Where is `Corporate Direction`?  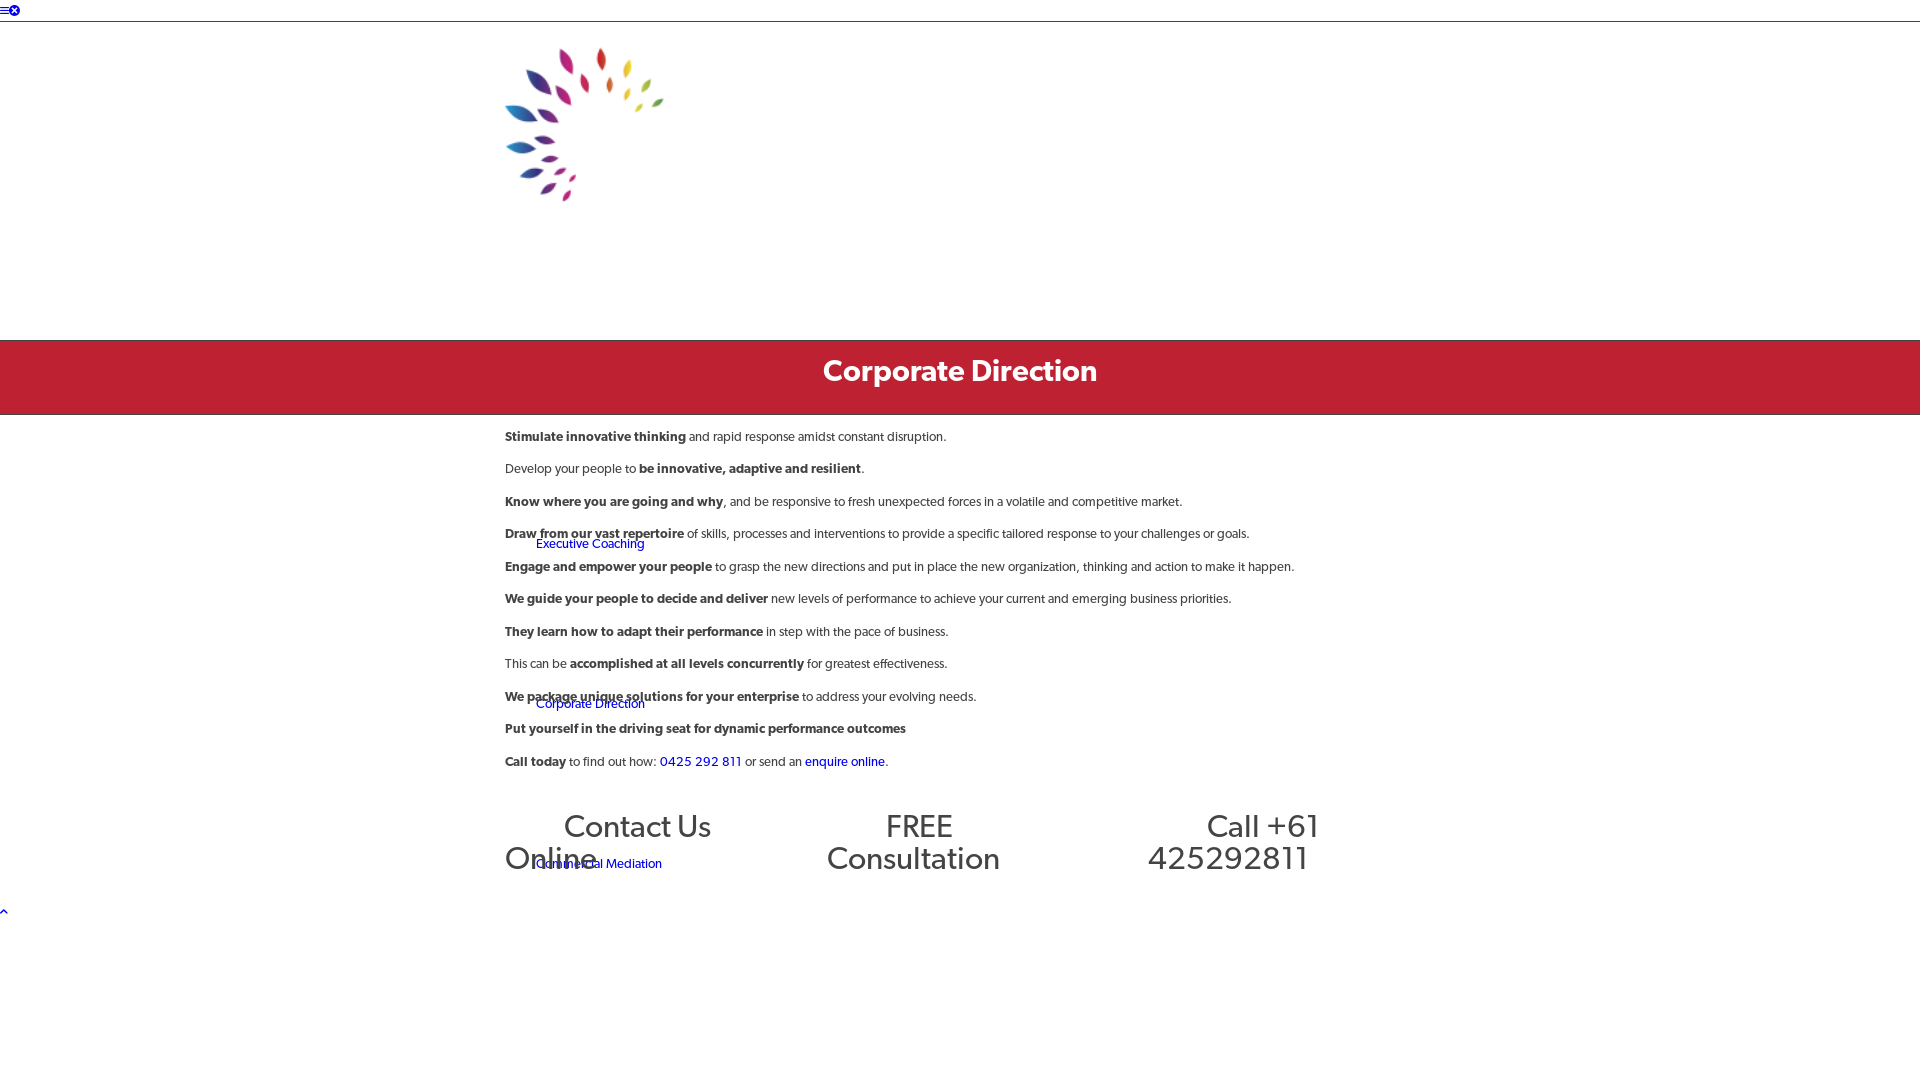
Corporate Direction is located at coordinates (590, 704).